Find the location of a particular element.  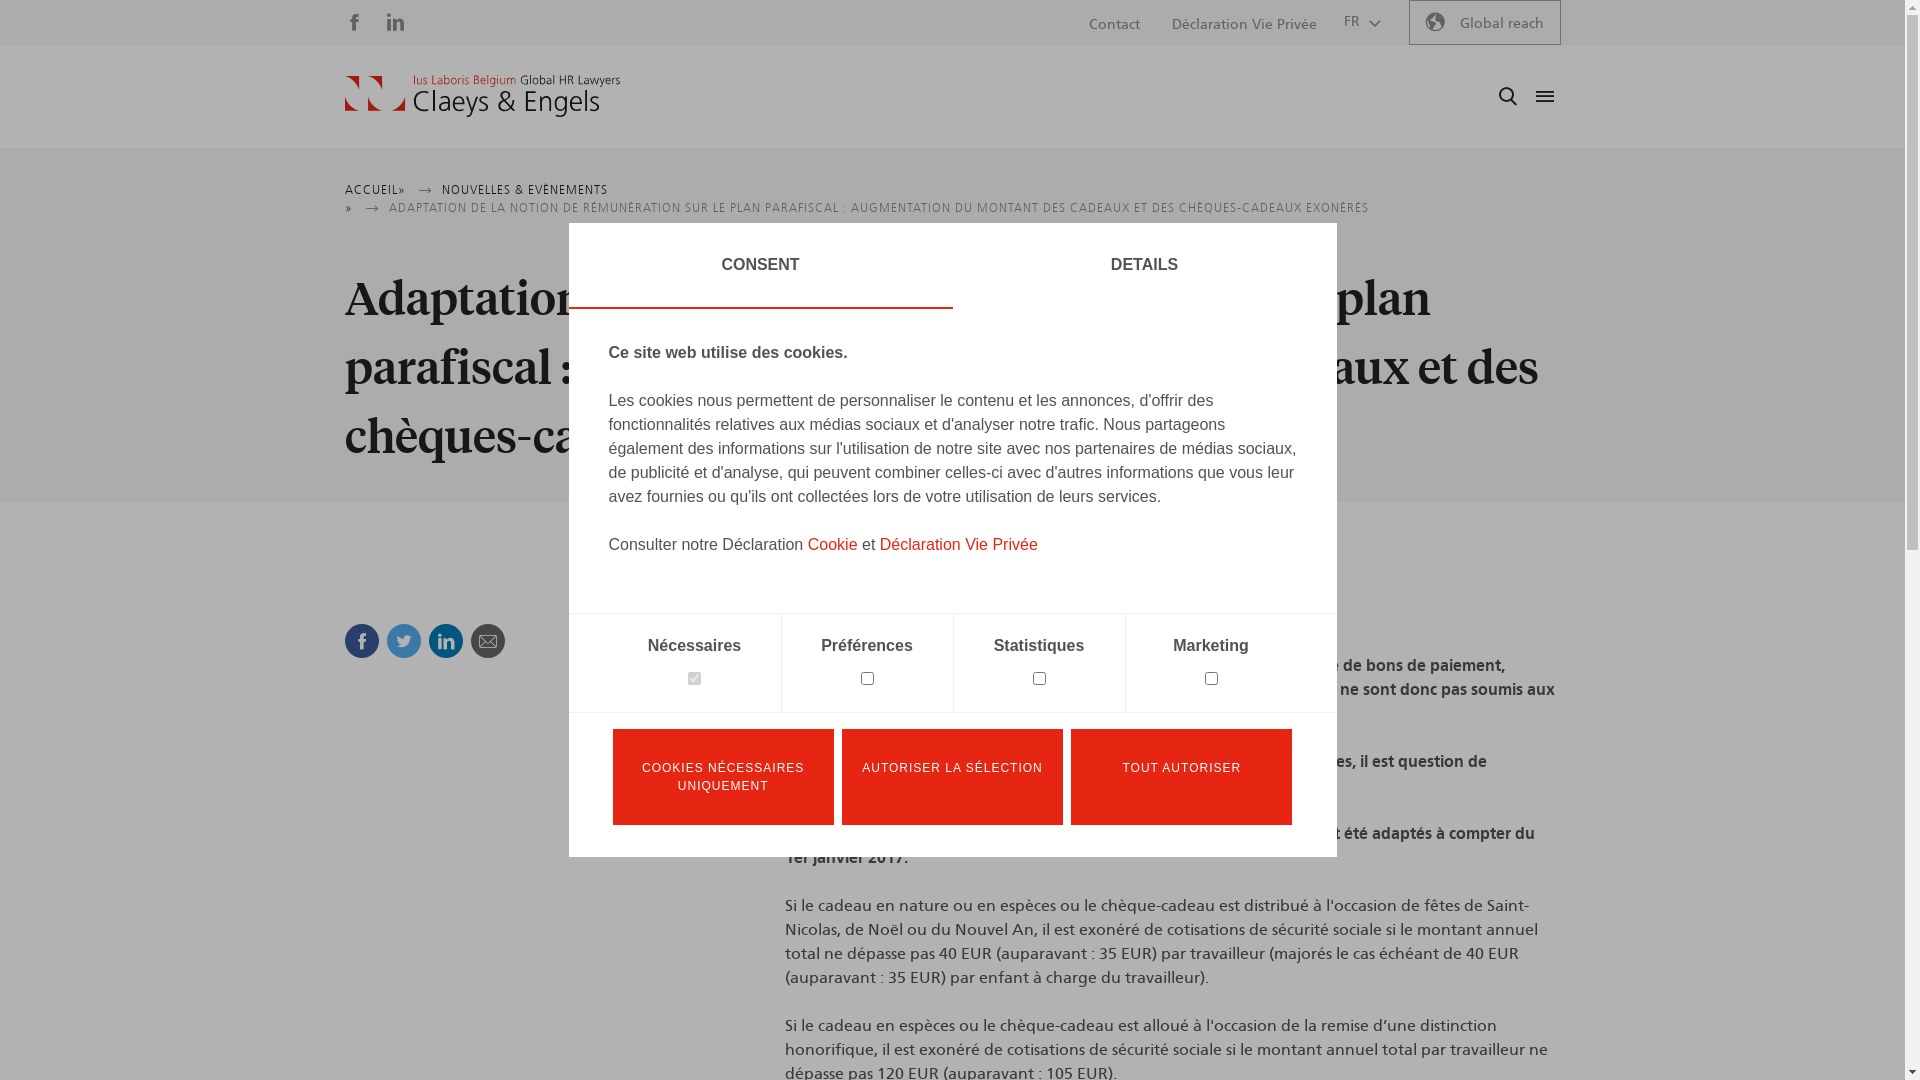

Twitter is located at coordinates (403, 640).